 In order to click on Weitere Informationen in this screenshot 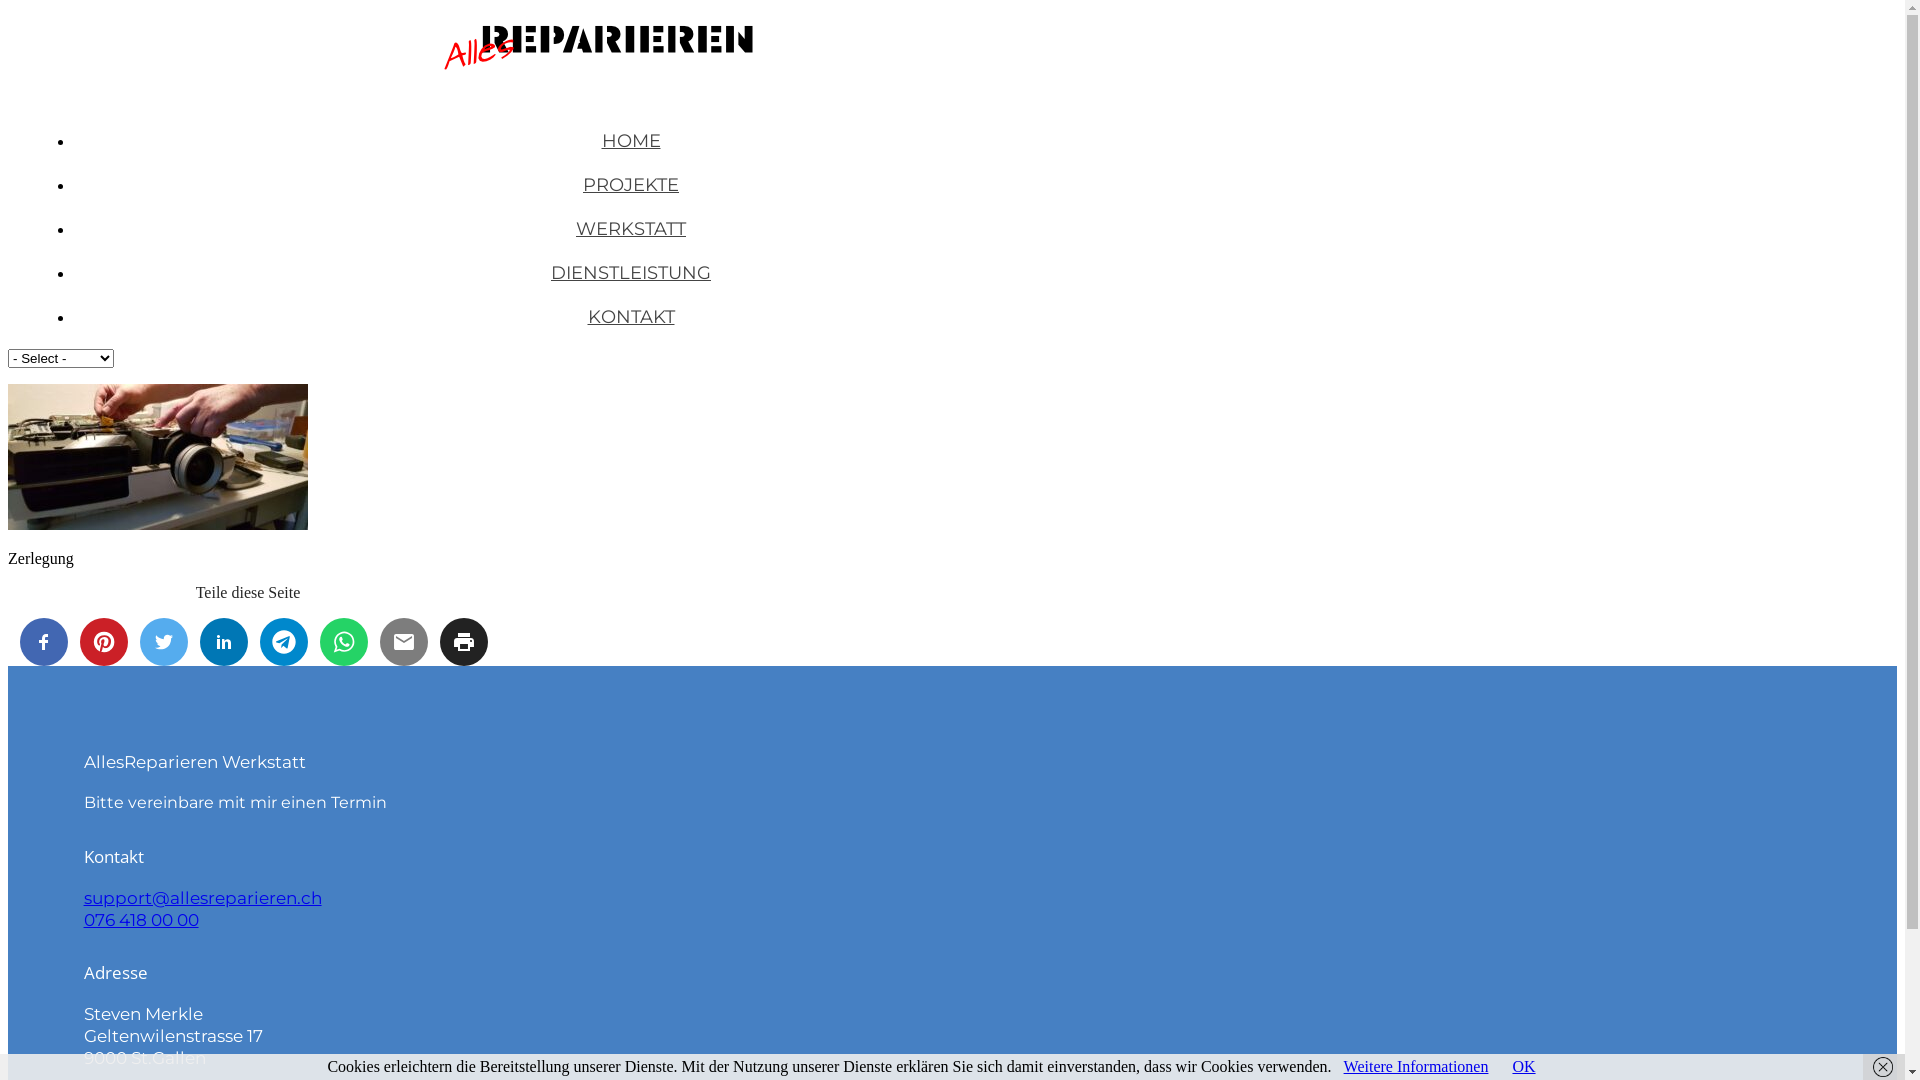, I will do `click(1416, 1066)`.